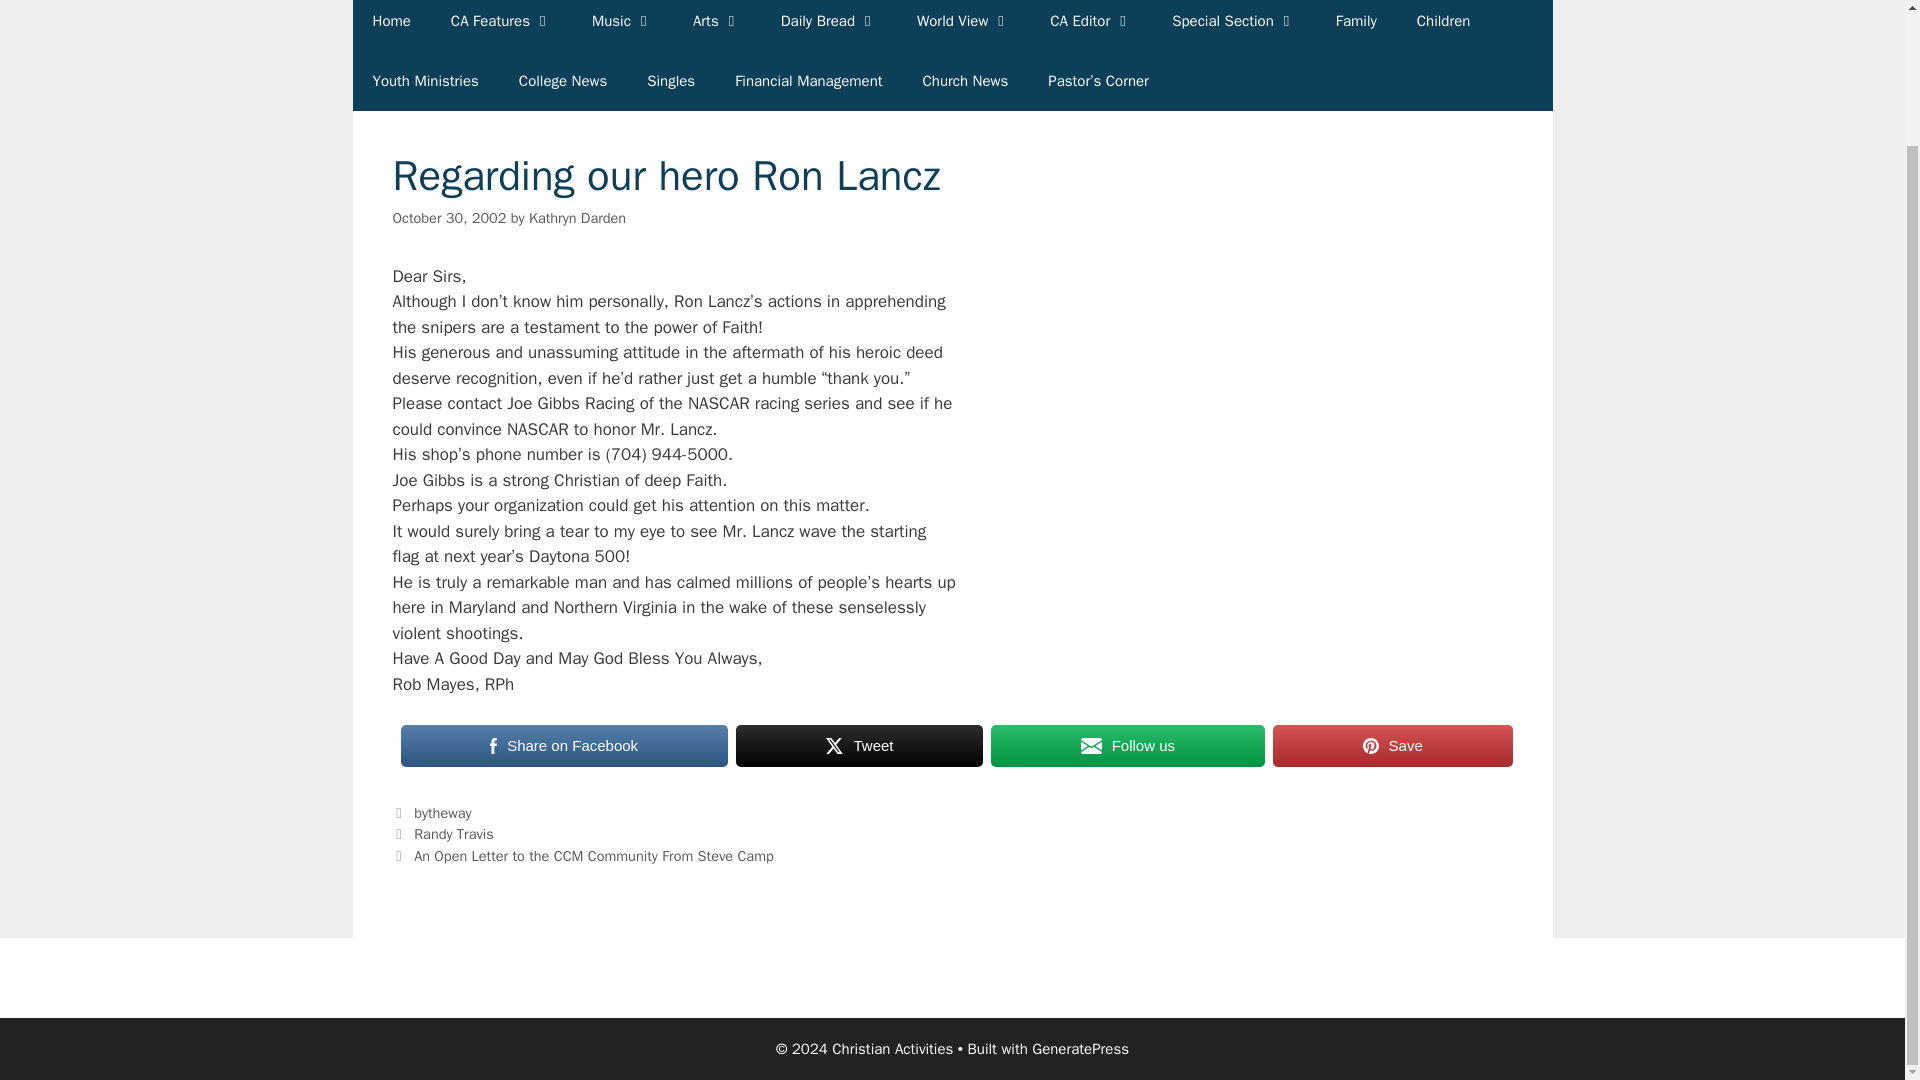 This screenshot has height=1080, width=1920. What do you see at coordinates (1234, 25) in the screenshot?
I see `Special Section` at bounding box center [1234, 25].